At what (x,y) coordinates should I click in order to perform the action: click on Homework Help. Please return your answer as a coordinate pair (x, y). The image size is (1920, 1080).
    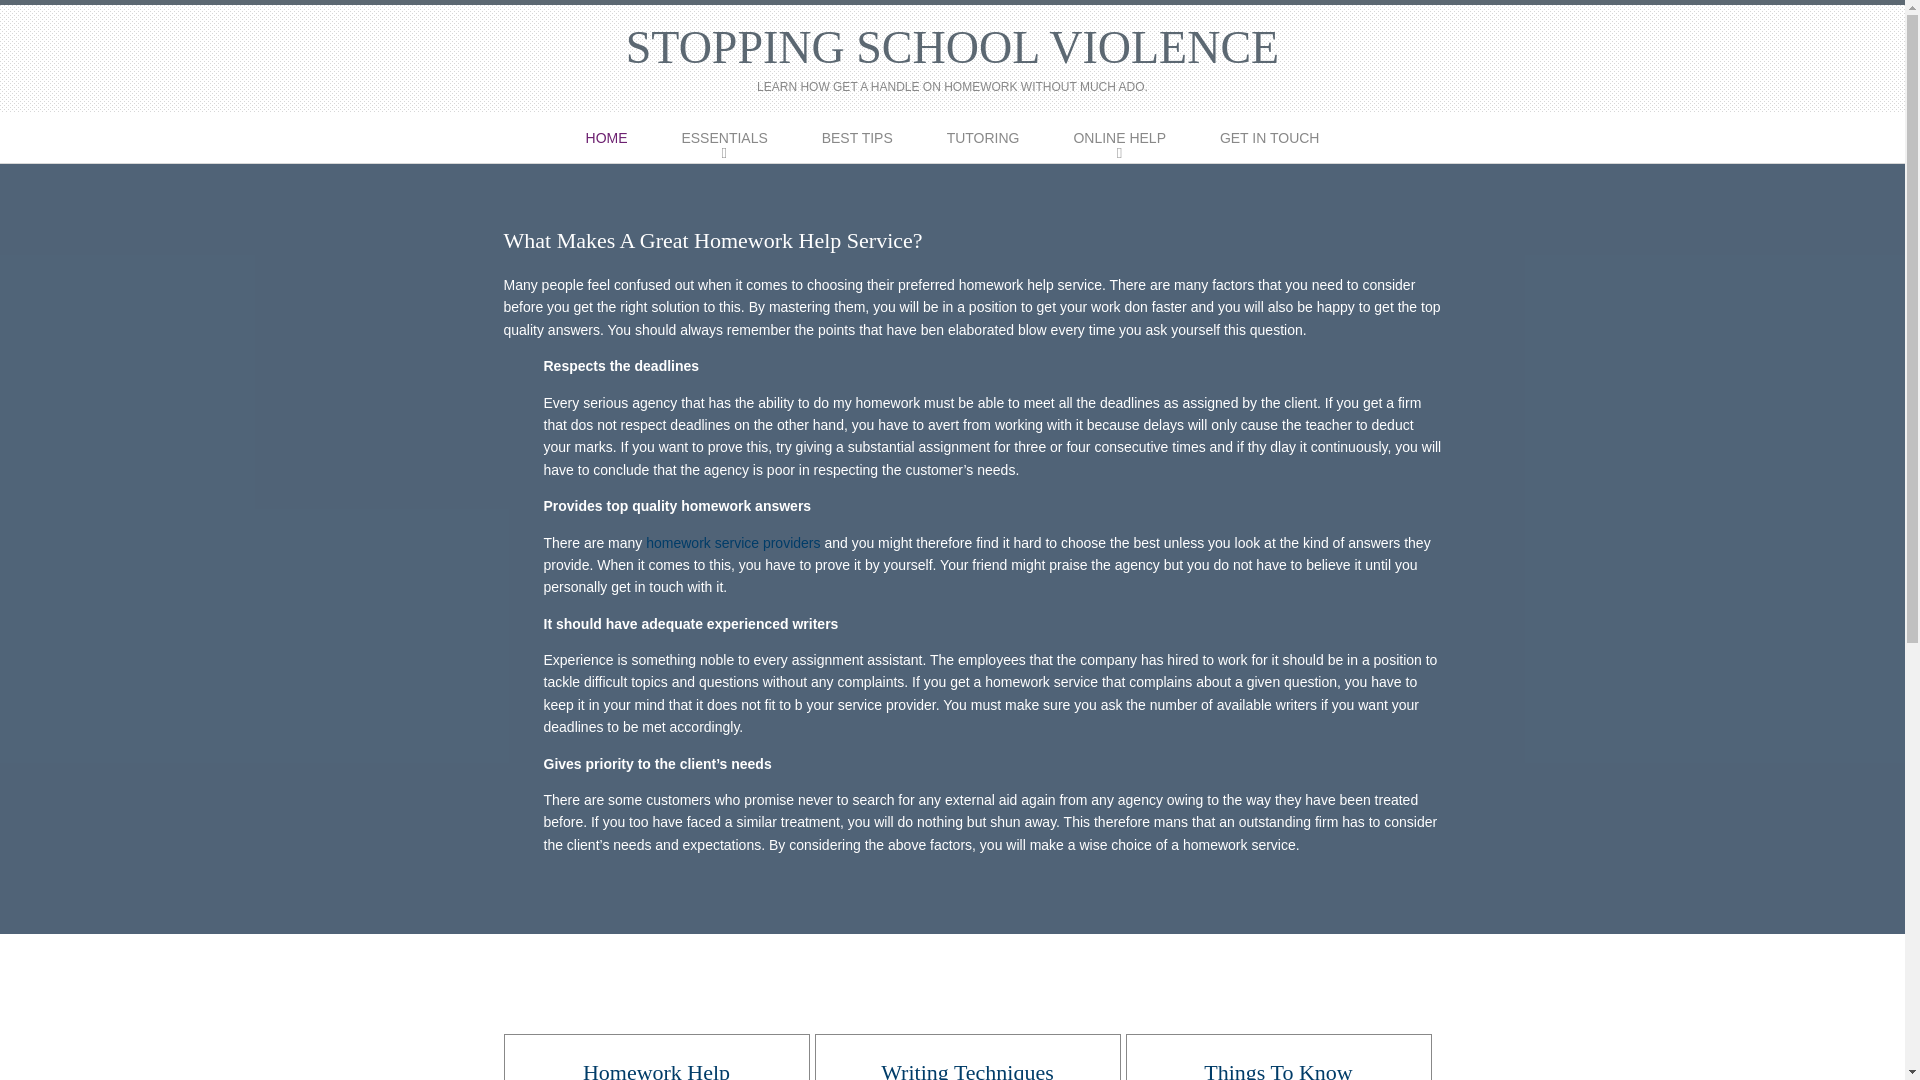
    Looking at the image, I should click on (656, 1070).